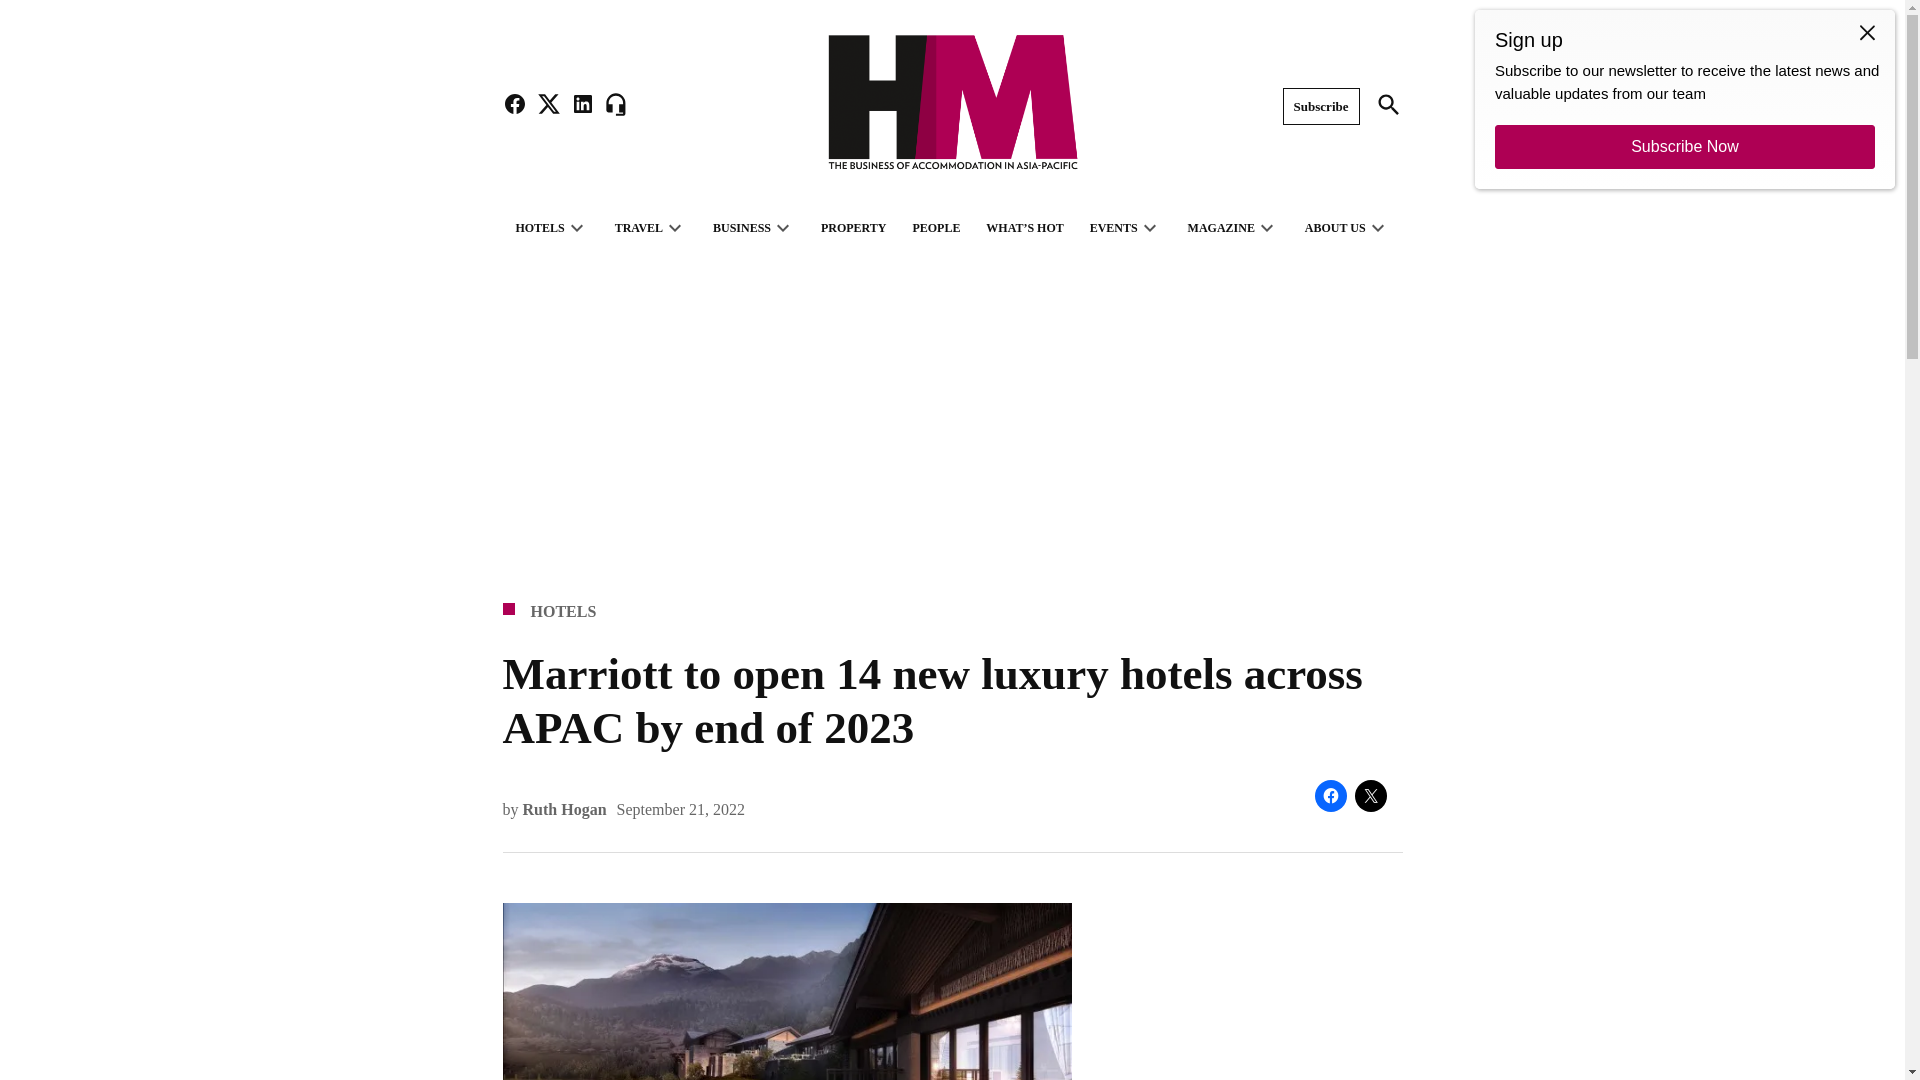  What do you see at coordinates (1261, 991) in the screenshot?
I see `3rd party ad content` at bounding box center [1261, 991].